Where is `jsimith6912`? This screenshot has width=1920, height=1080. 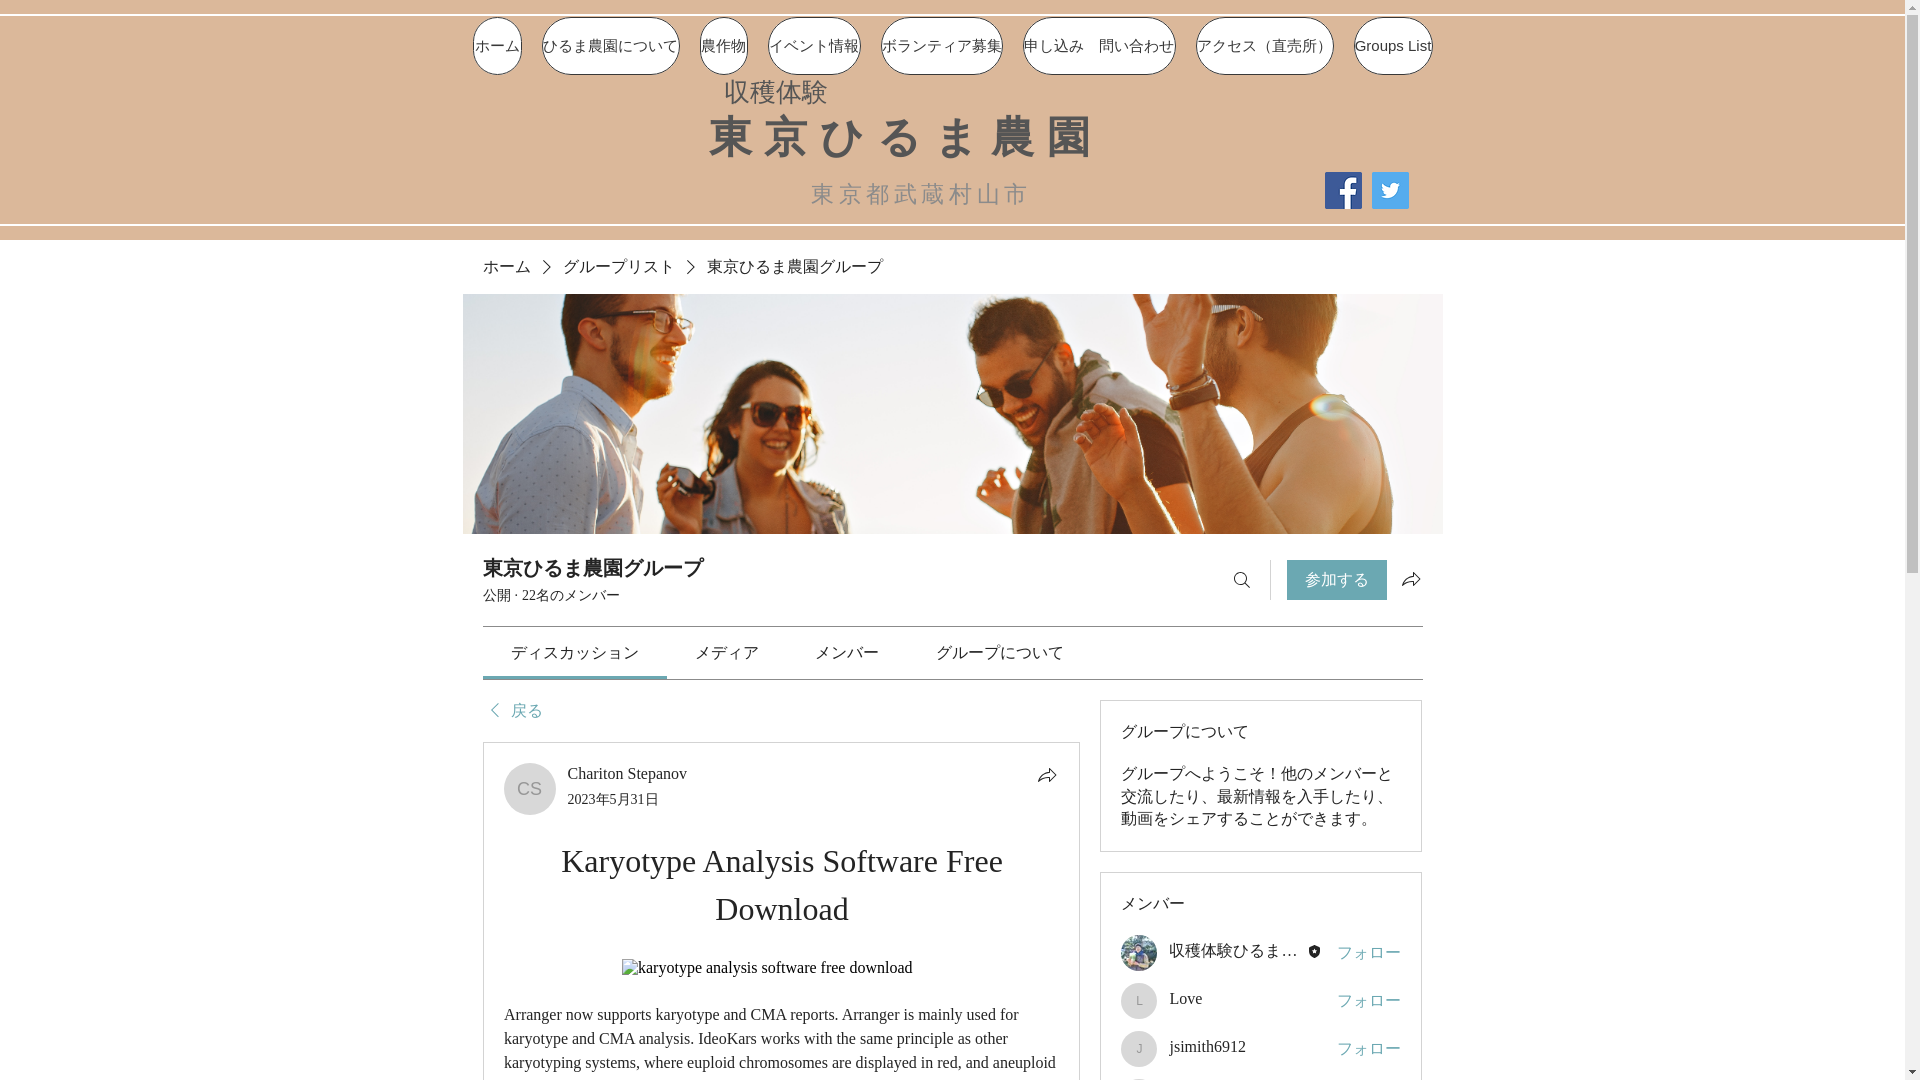 jsimith6912 is located at coordinates (1206, 1046).